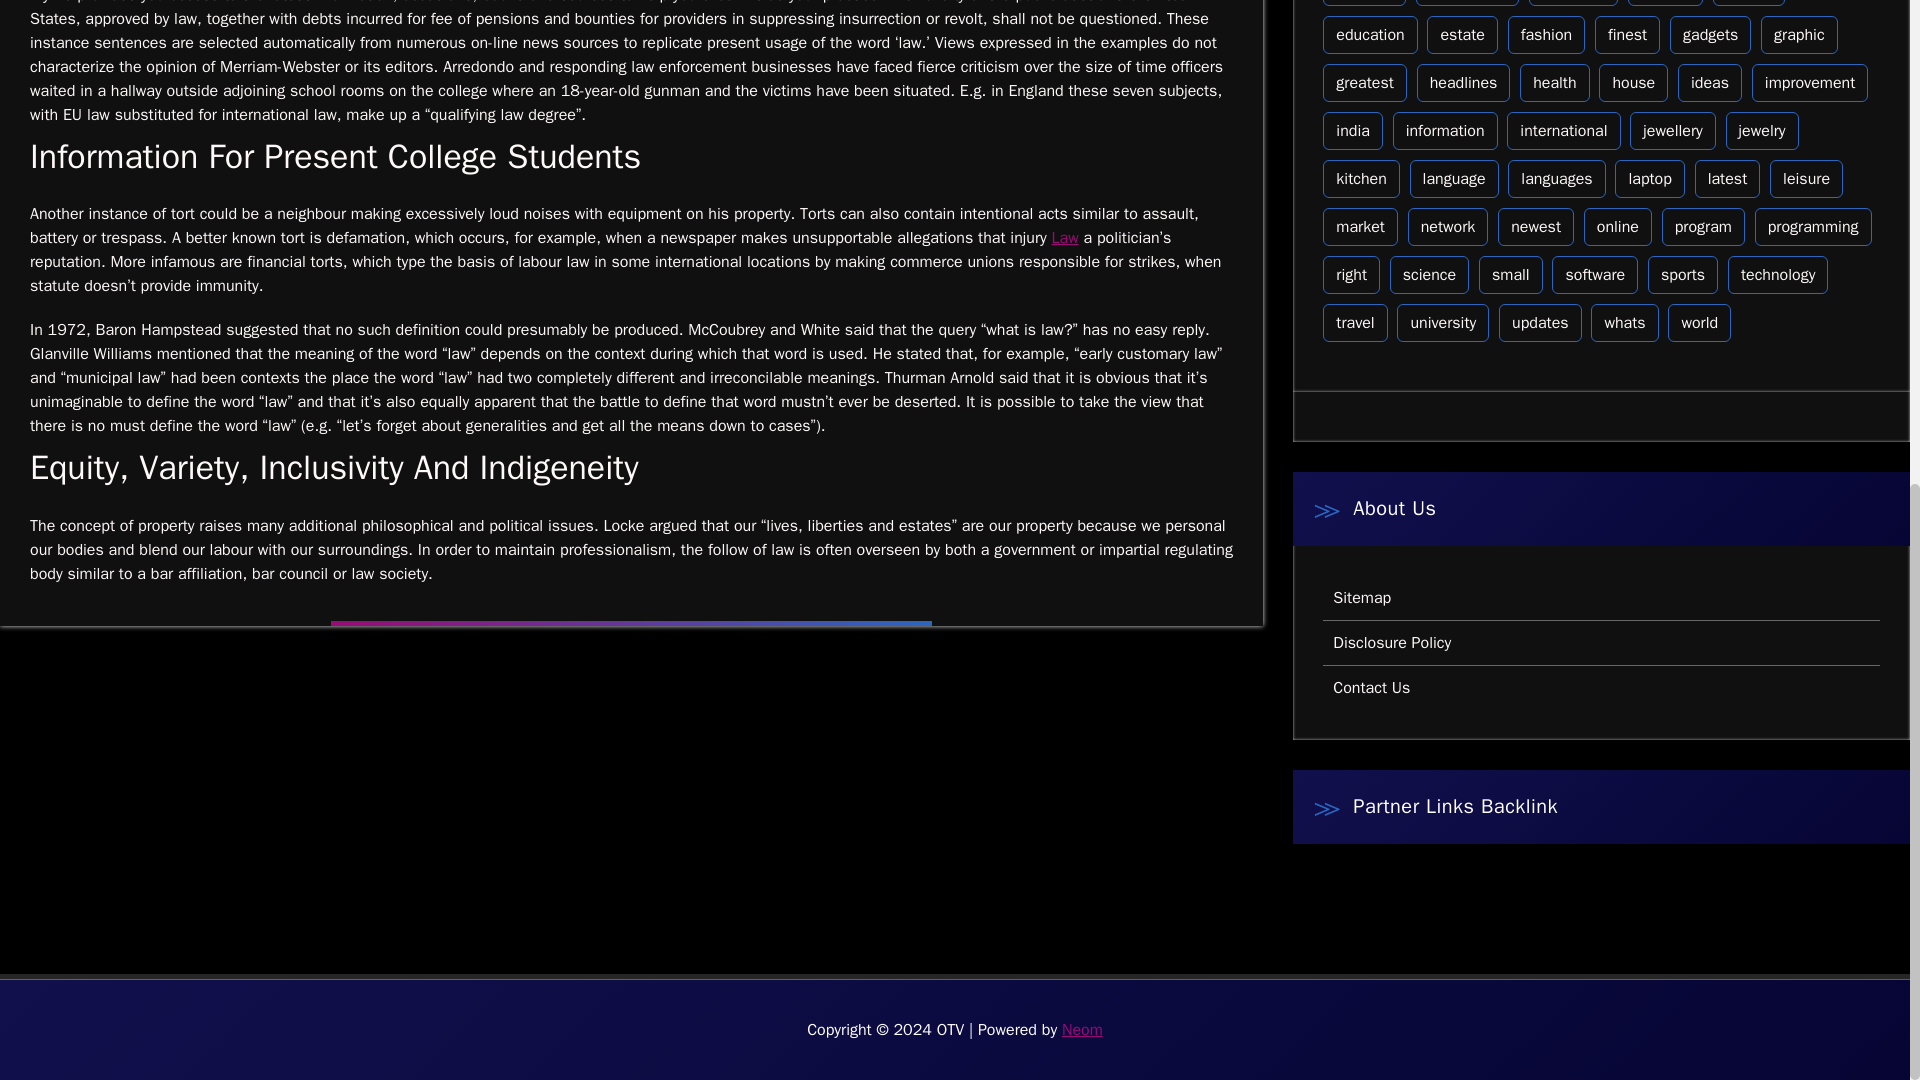  Describe the element at coordinates (1066, 238) in the screenshot. I see `Law` at that location.